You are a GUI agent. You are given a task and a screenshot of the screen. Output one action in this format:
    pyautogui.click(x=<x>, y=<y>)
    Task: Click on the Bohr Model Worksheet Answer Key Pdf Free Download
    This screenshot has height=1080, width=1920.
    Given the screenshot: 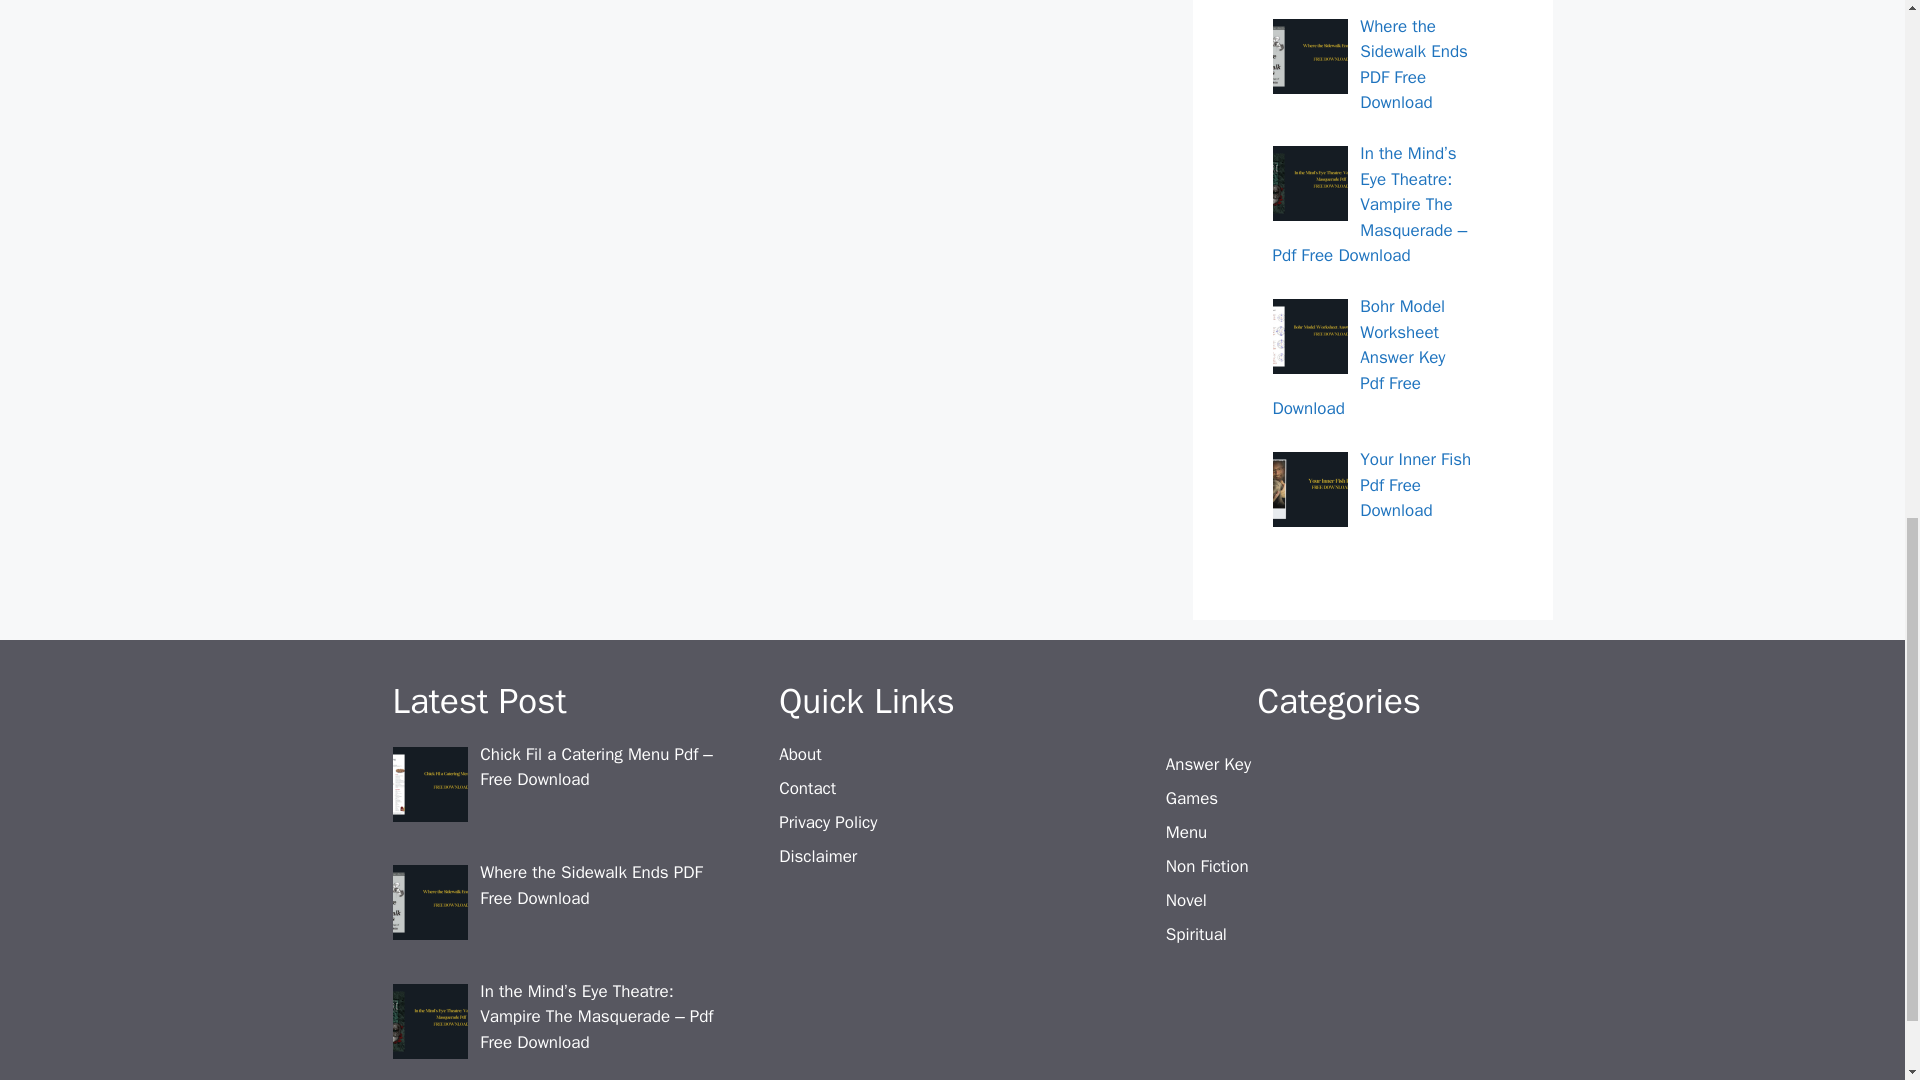 What is the action you would take?
    pyautogui.click(x=1358, y=357)
    